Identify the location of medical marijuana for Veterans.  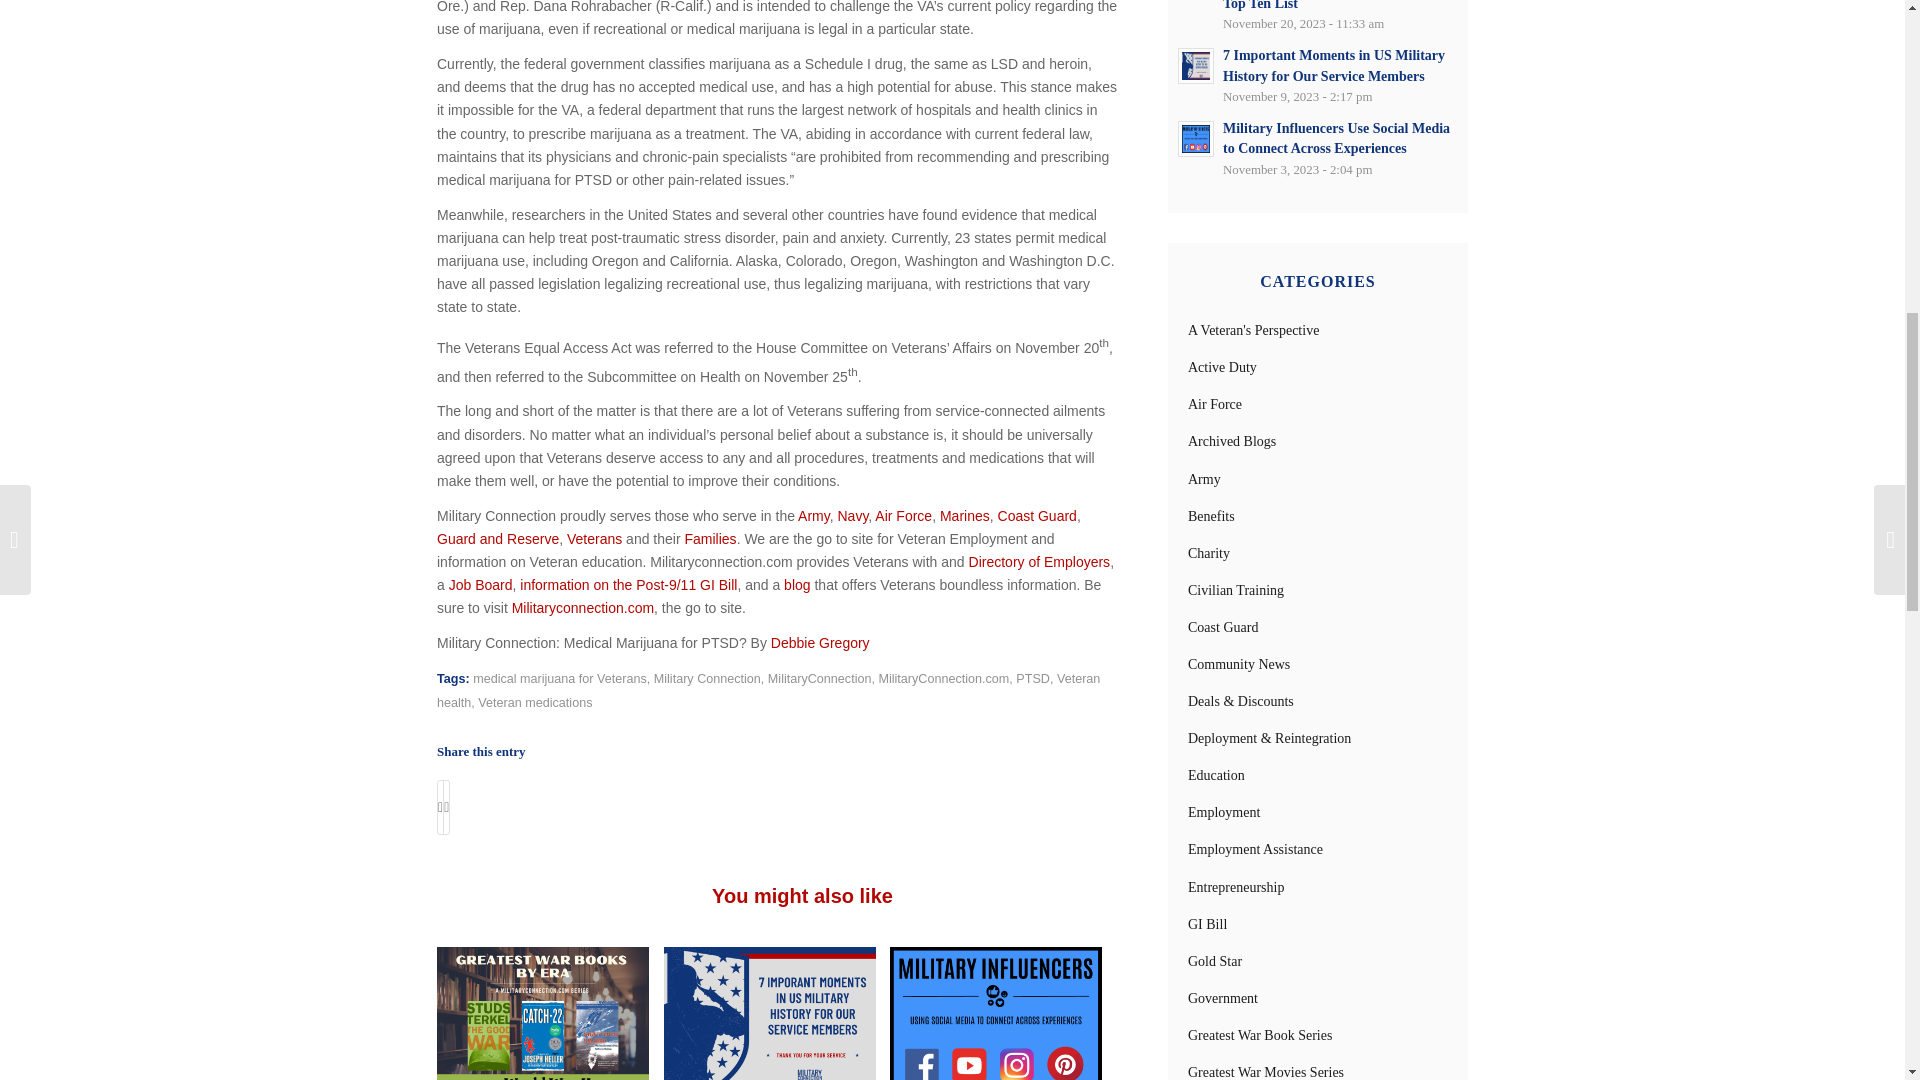
(560, 678).